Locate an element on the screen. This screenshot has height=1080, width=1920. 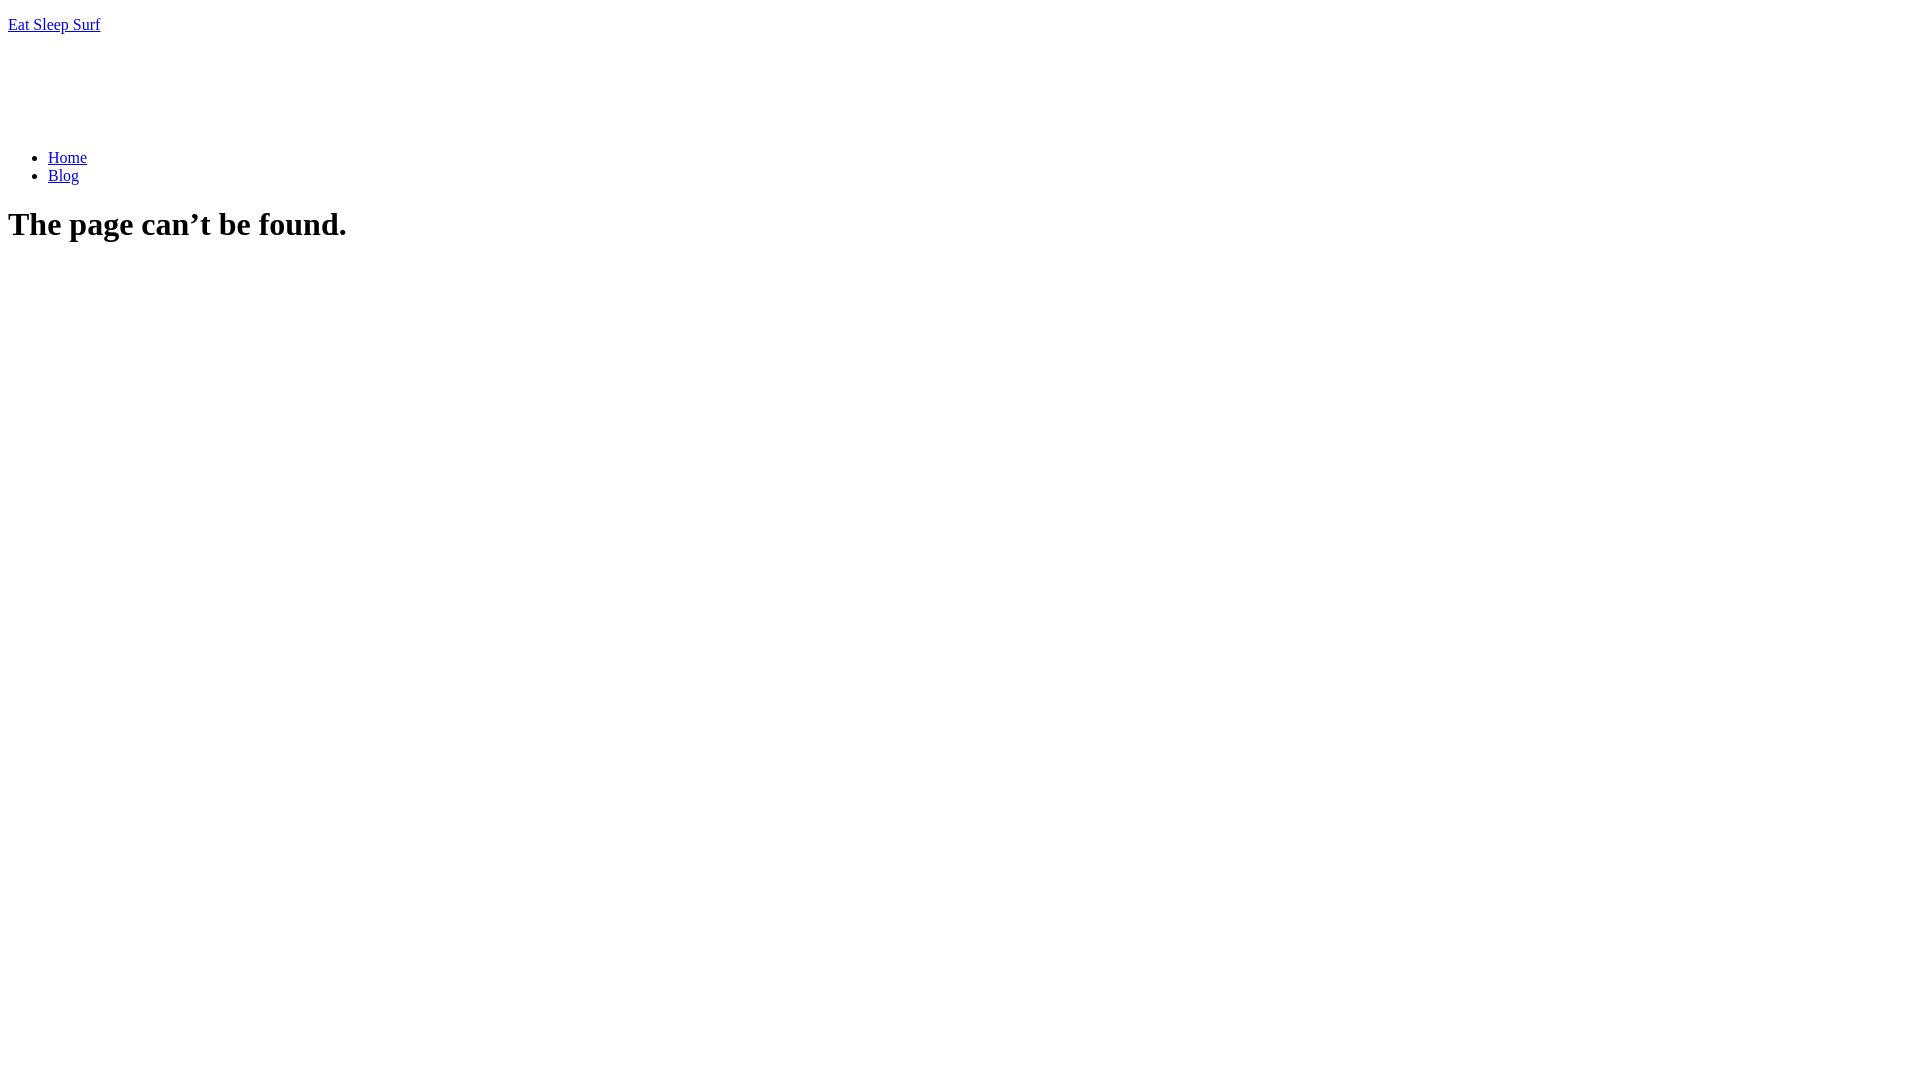
Eat Sleep Surf is located at coordinates (54, 24).